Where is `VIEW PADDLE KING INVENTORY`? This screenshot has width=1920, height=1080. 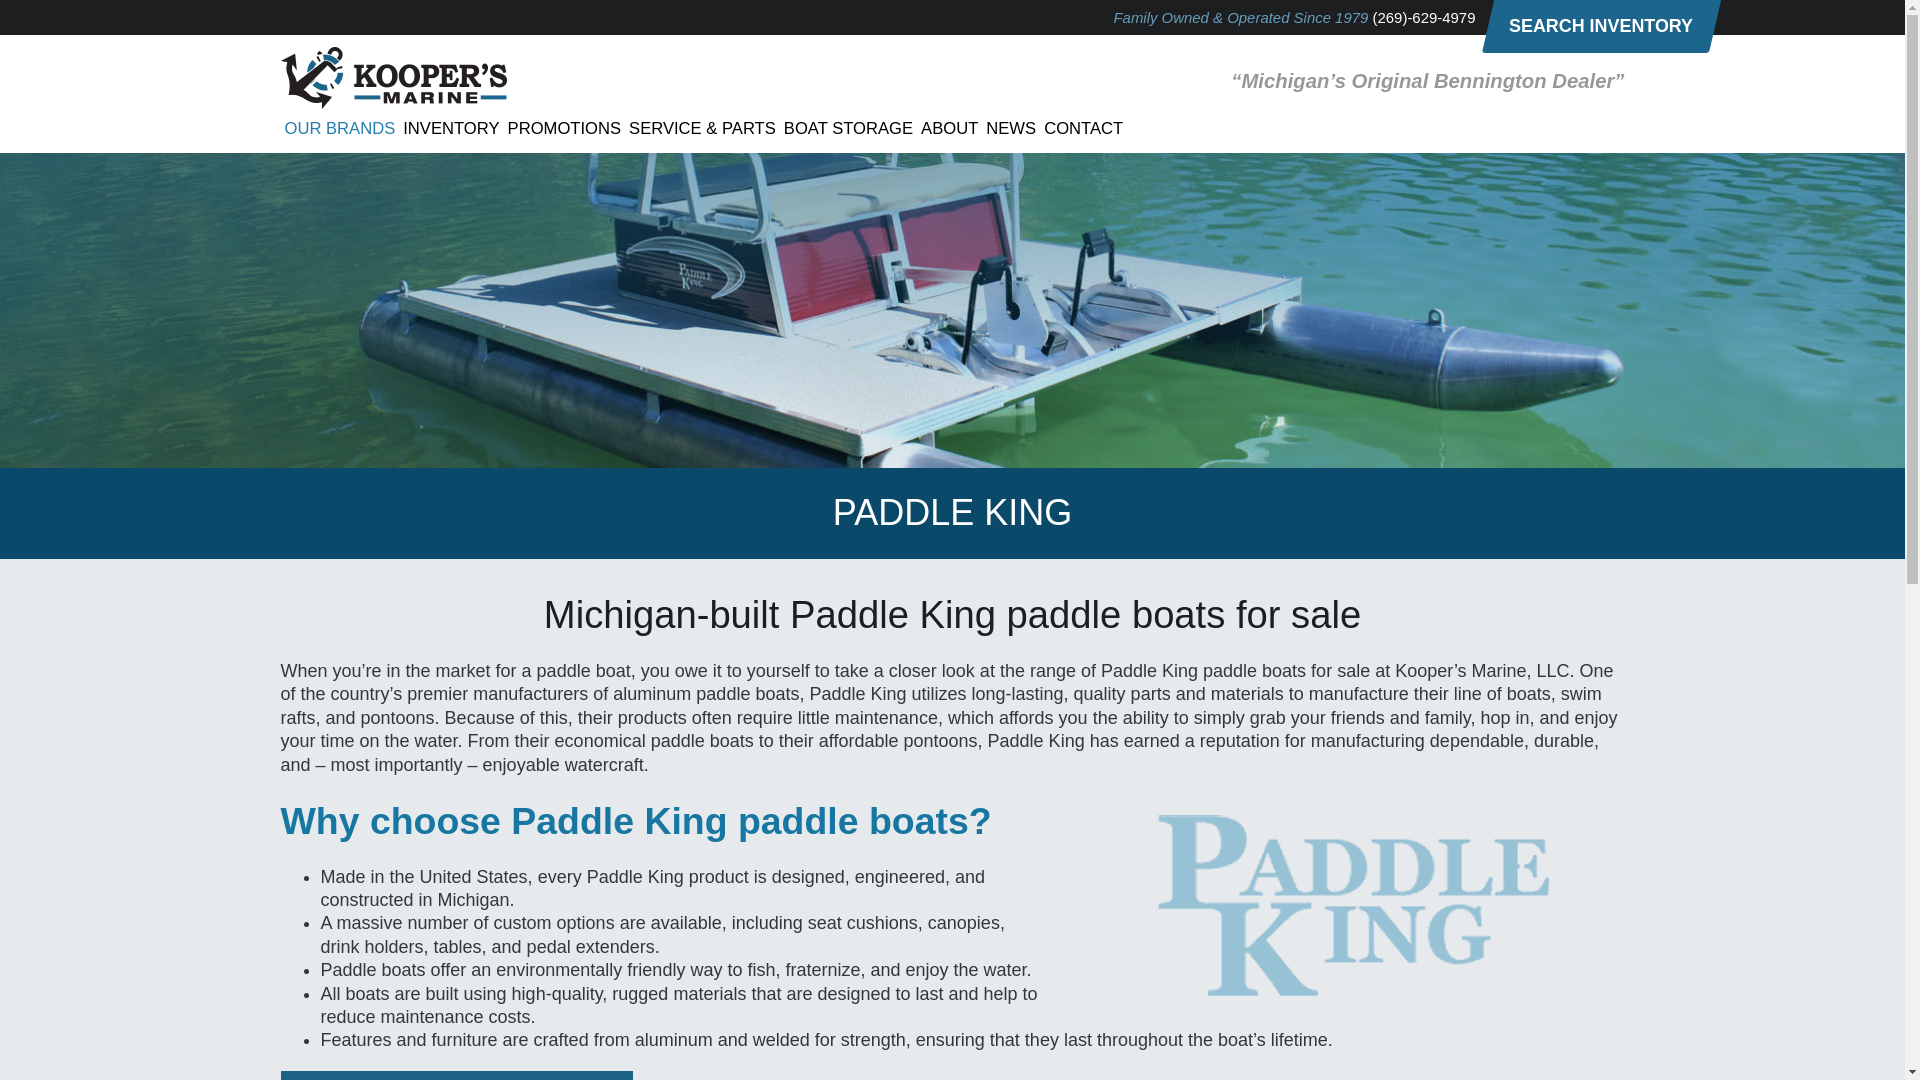 VIEW PADDLE KING INVENTORY is located at coordinates (456, 1076).